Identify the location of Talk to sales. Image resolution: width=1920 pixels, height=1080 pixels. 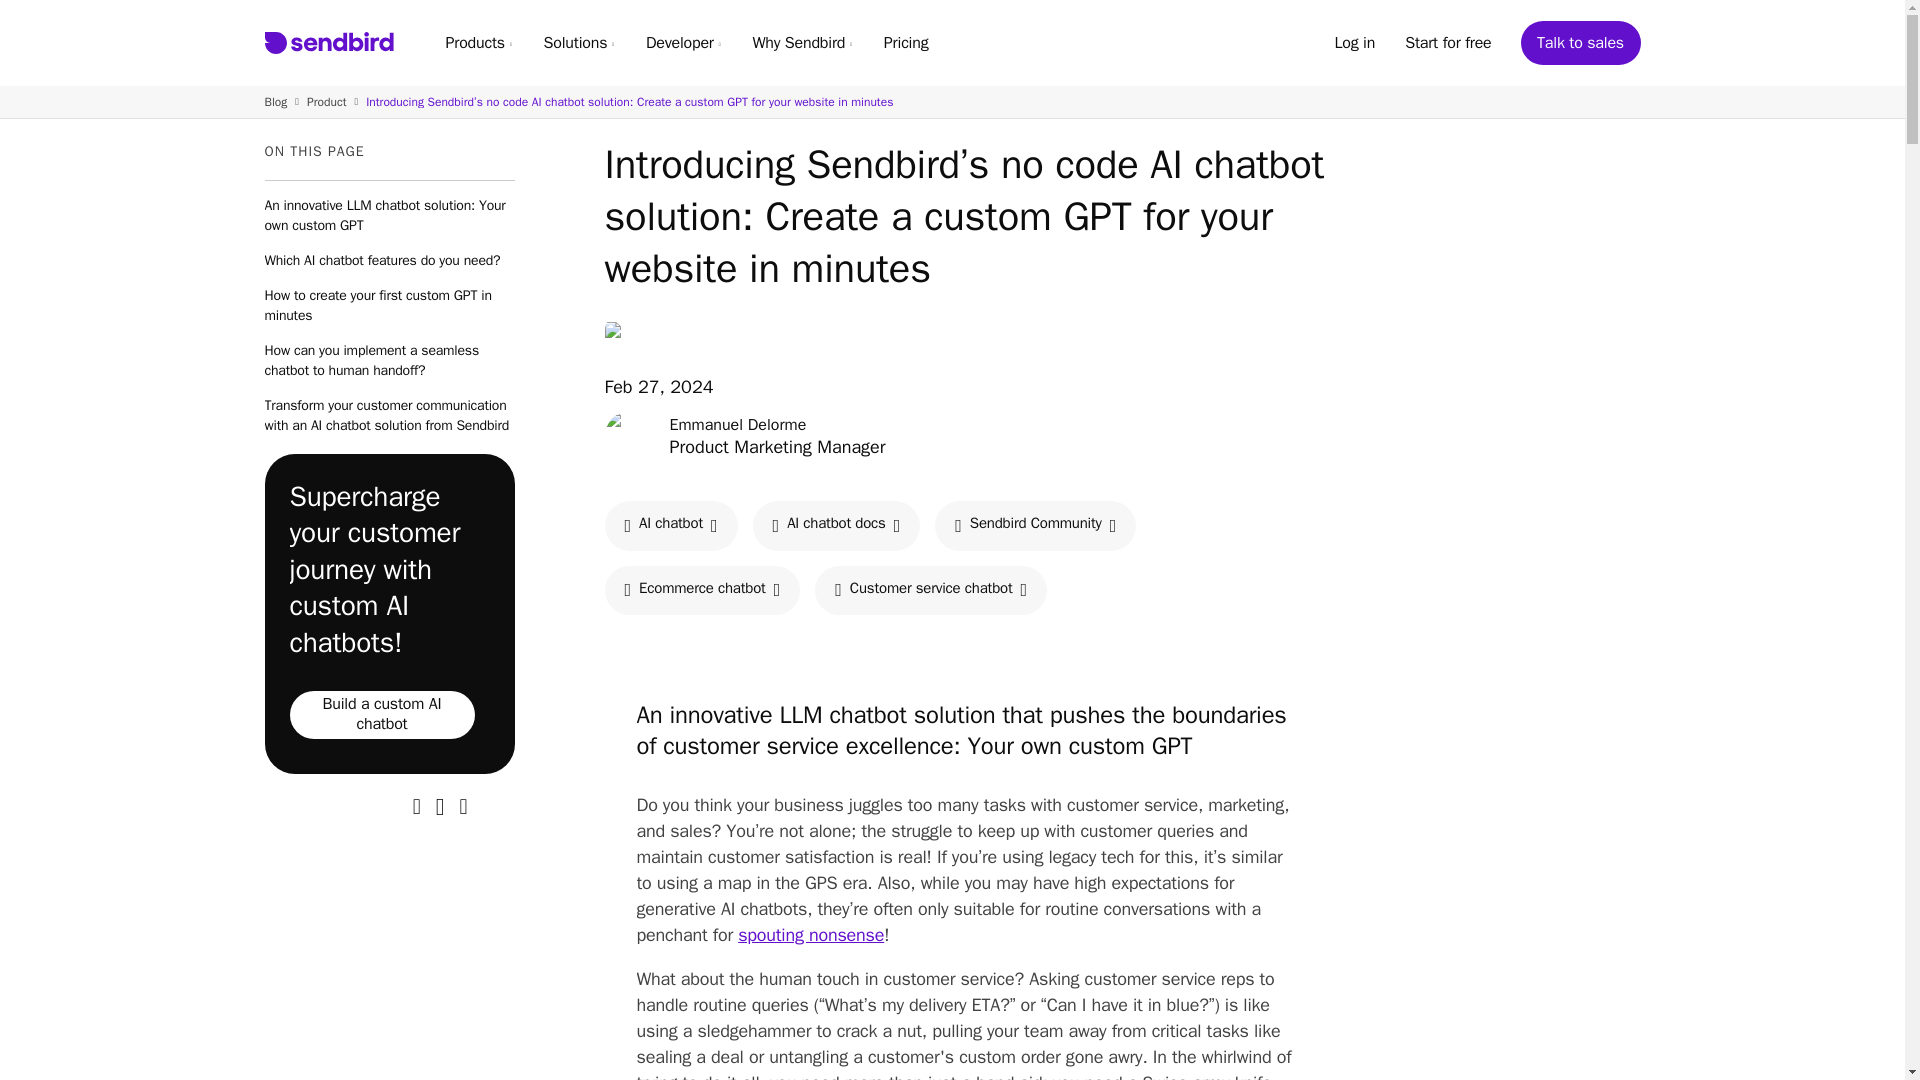
(1580, 42).